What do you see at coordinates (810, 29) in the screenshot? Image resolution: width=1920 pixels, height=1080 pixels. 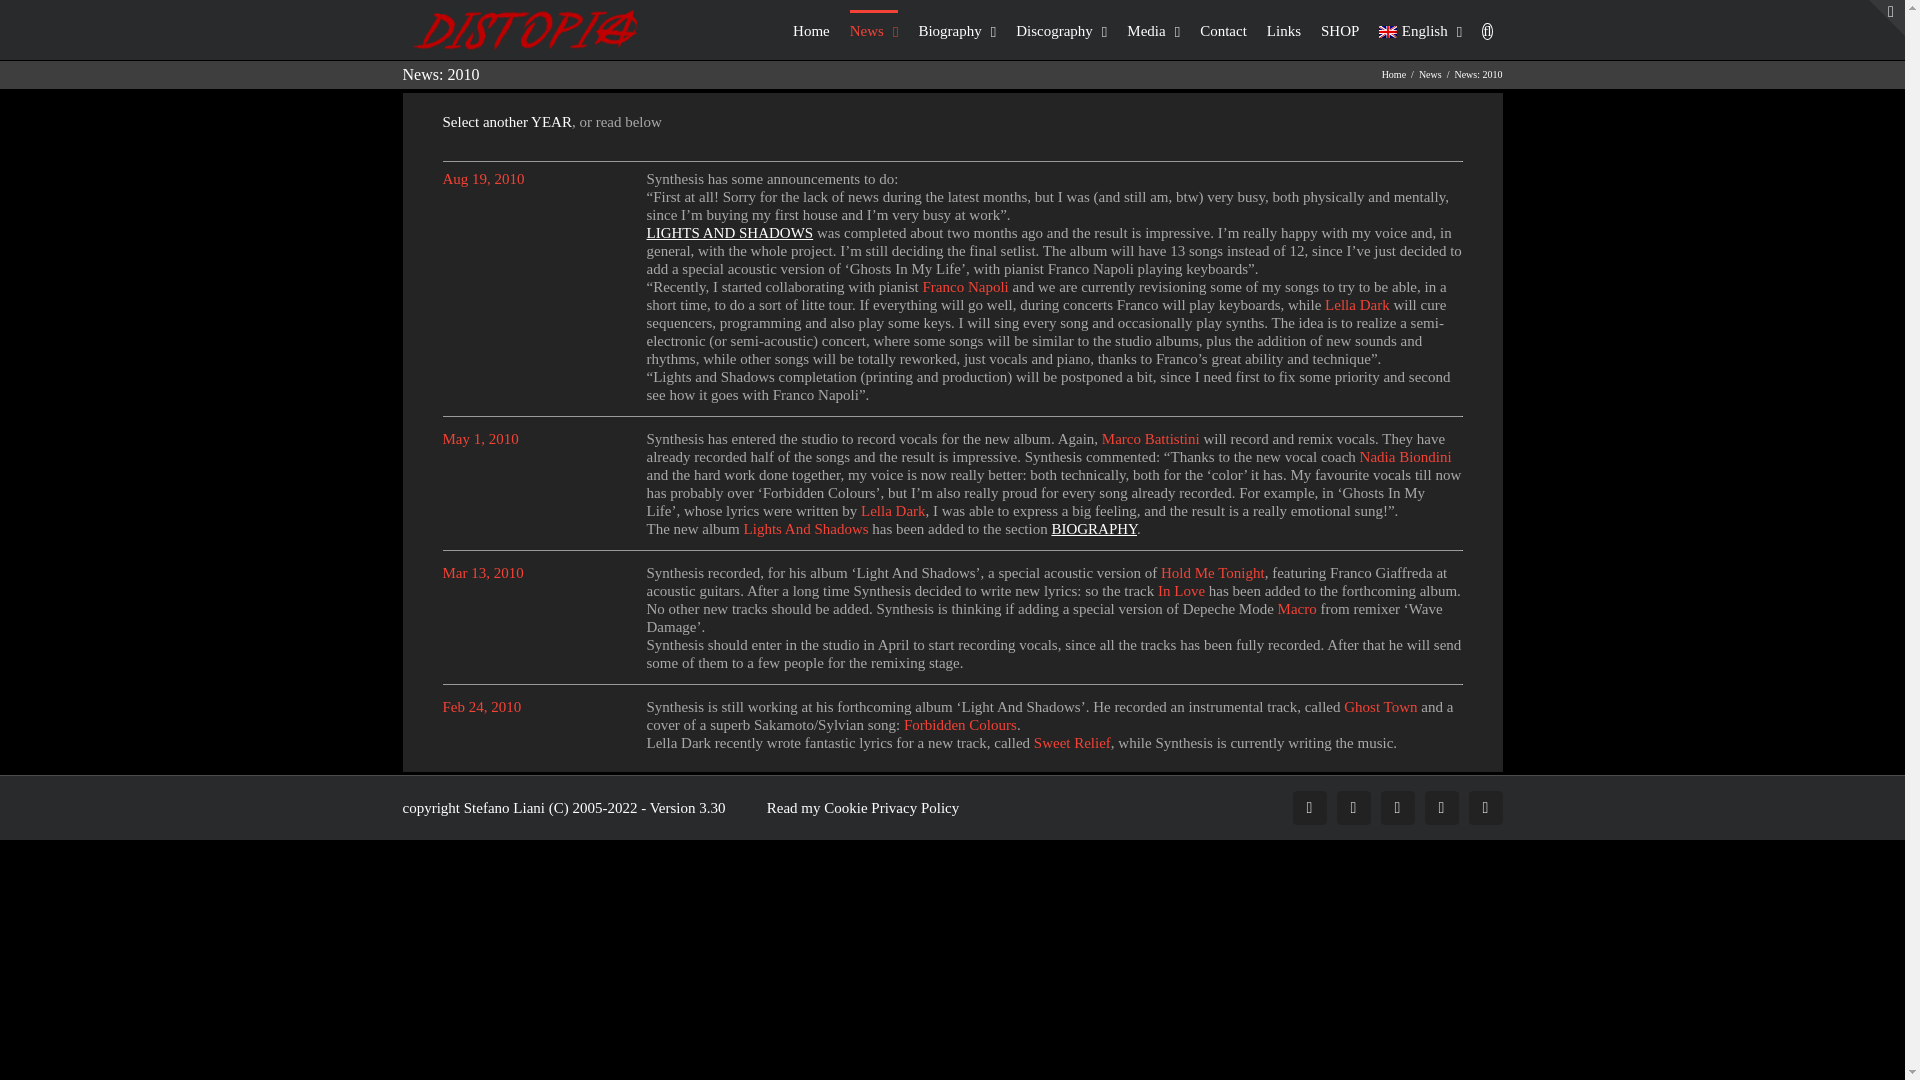 I see `Home` at bounding box center [810, 29].